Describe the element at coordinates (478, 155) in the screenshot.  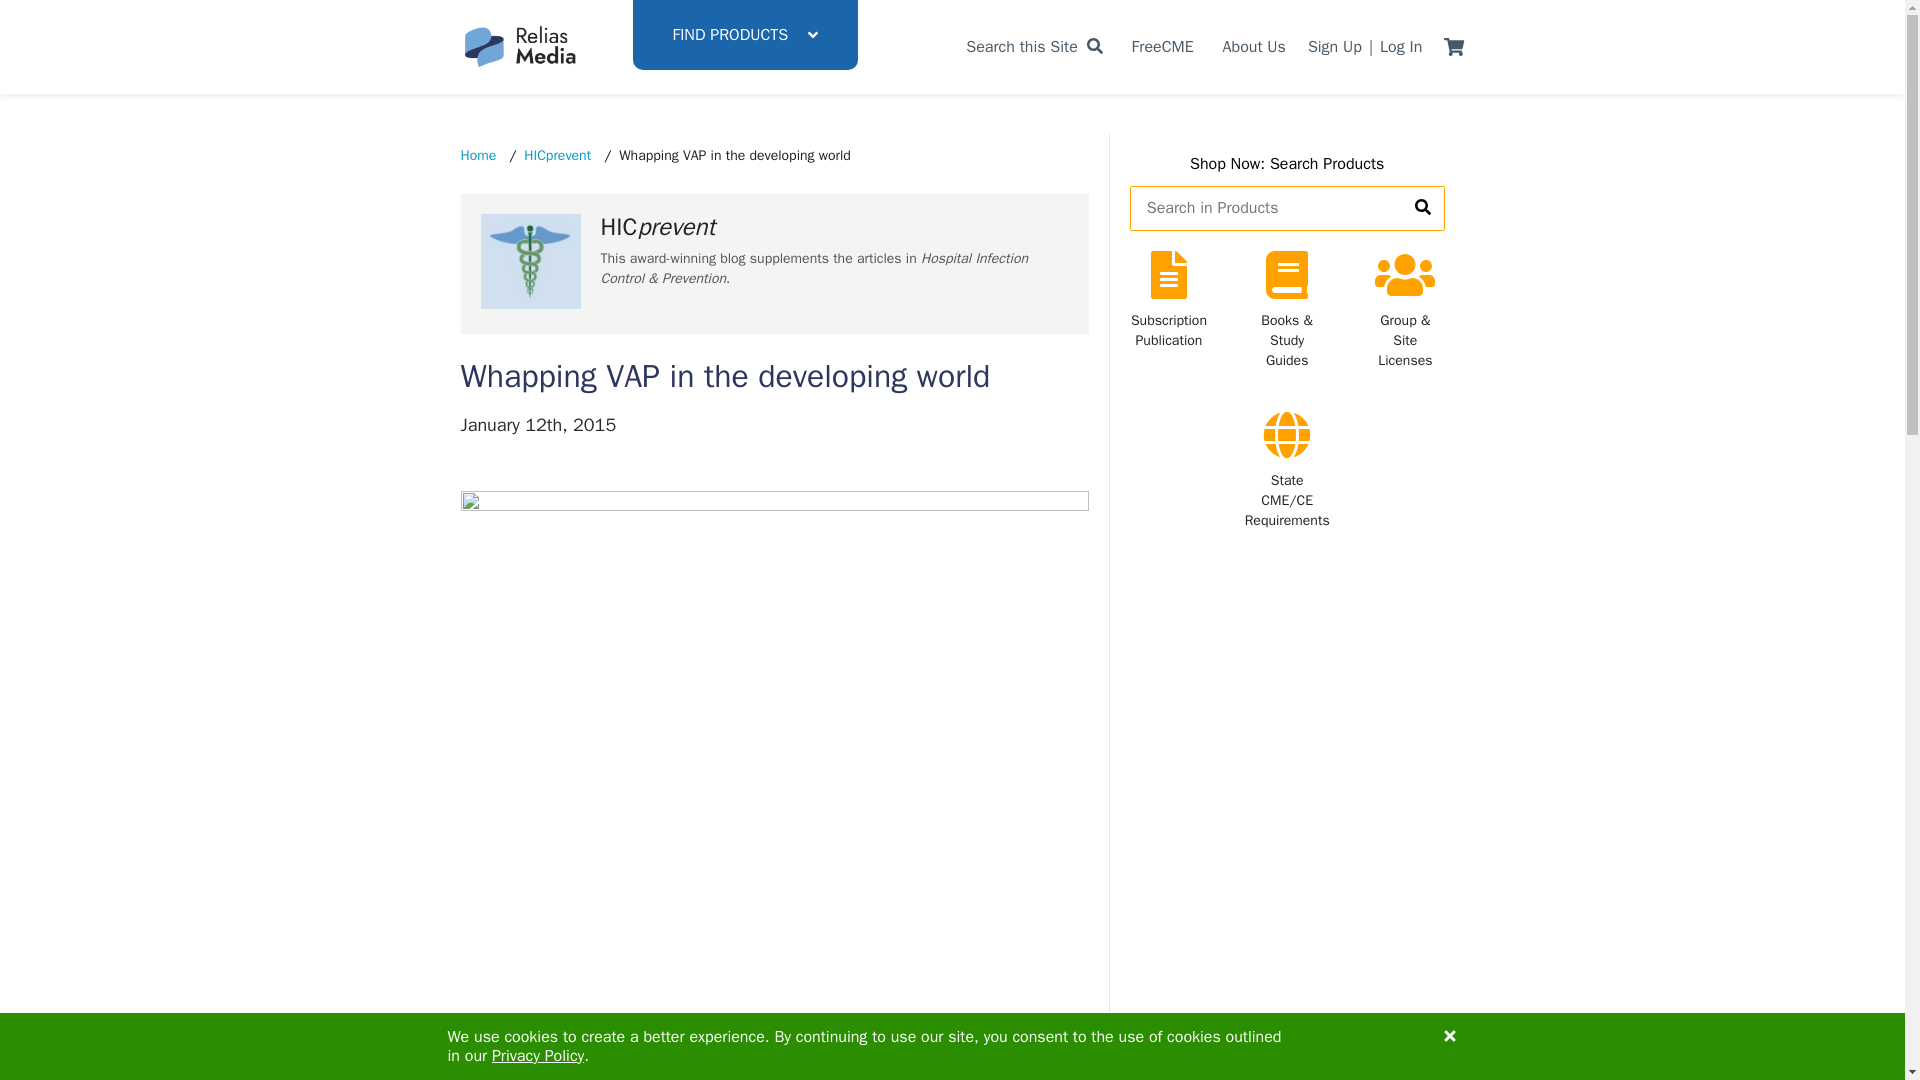
I see `Home` at that location.